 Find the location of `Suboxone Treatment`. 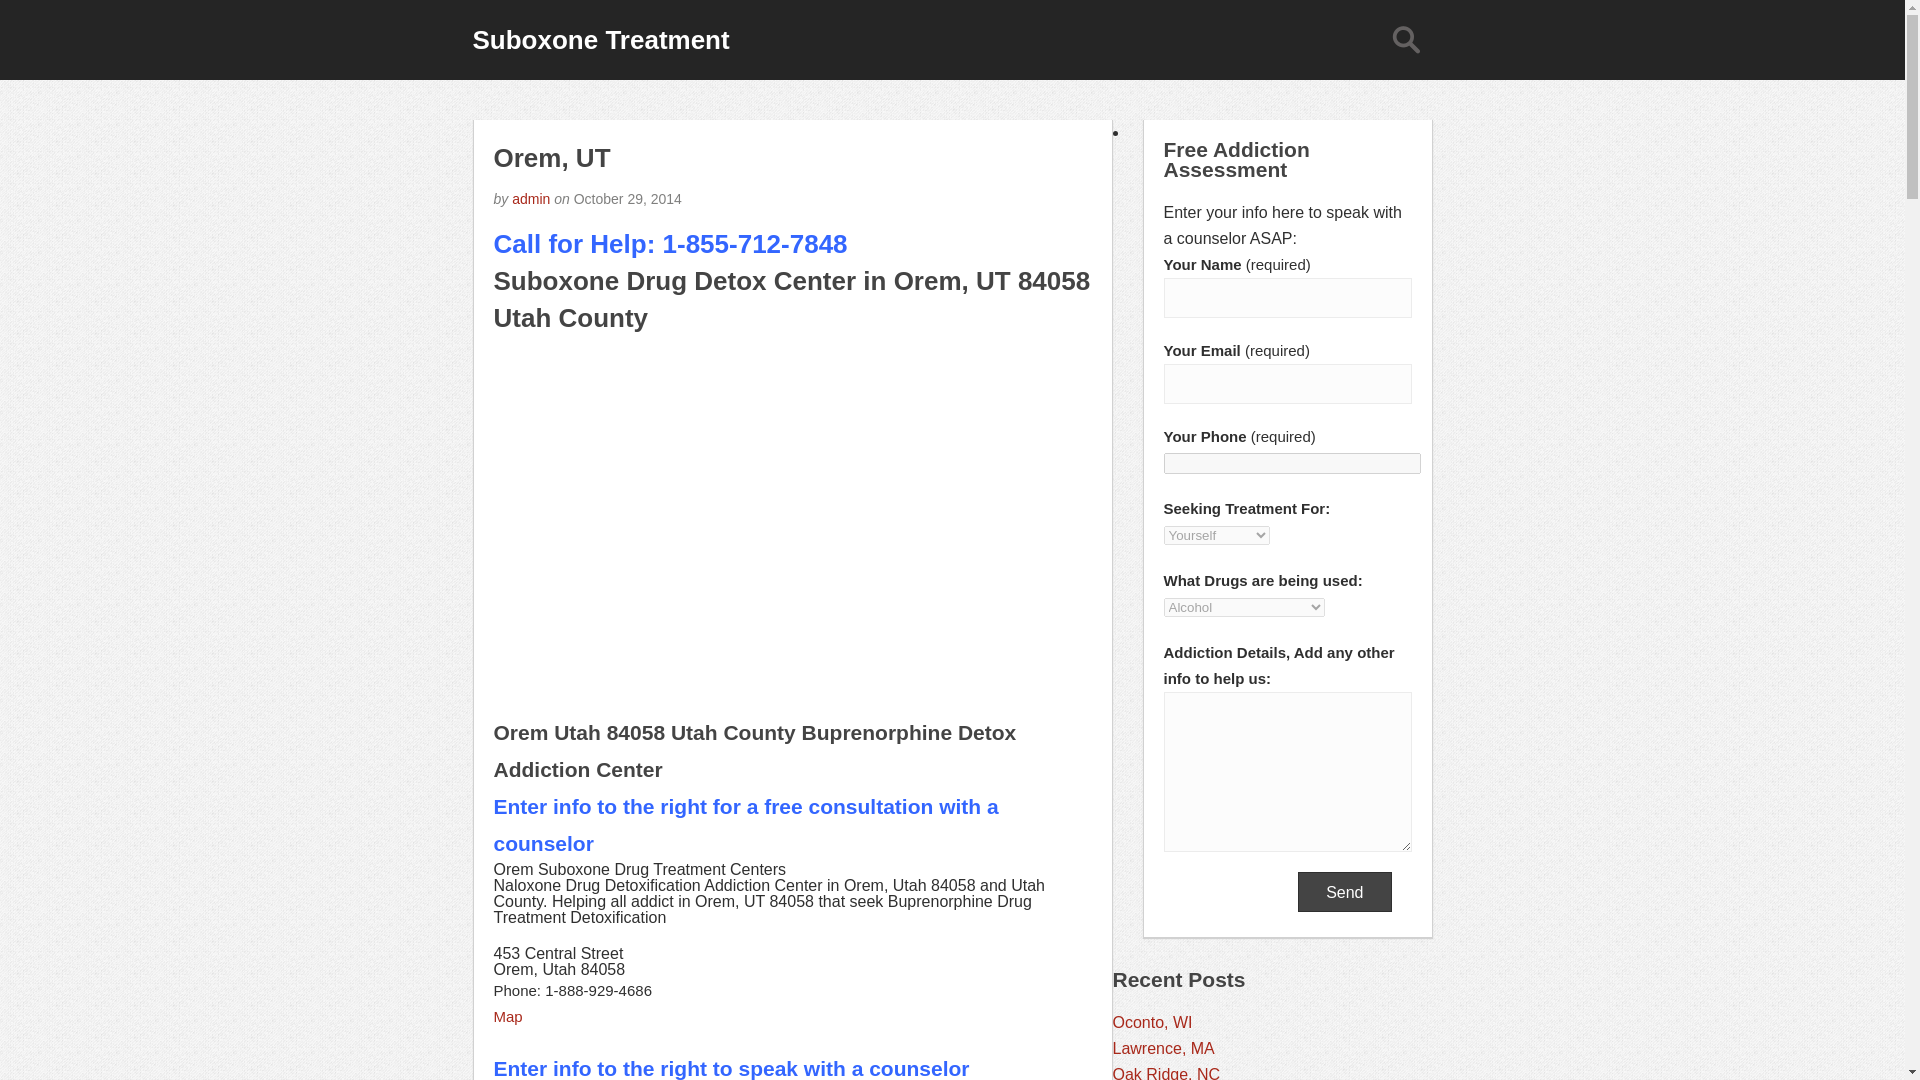

Suboxone Treatment is located at coordinates (600, 40).